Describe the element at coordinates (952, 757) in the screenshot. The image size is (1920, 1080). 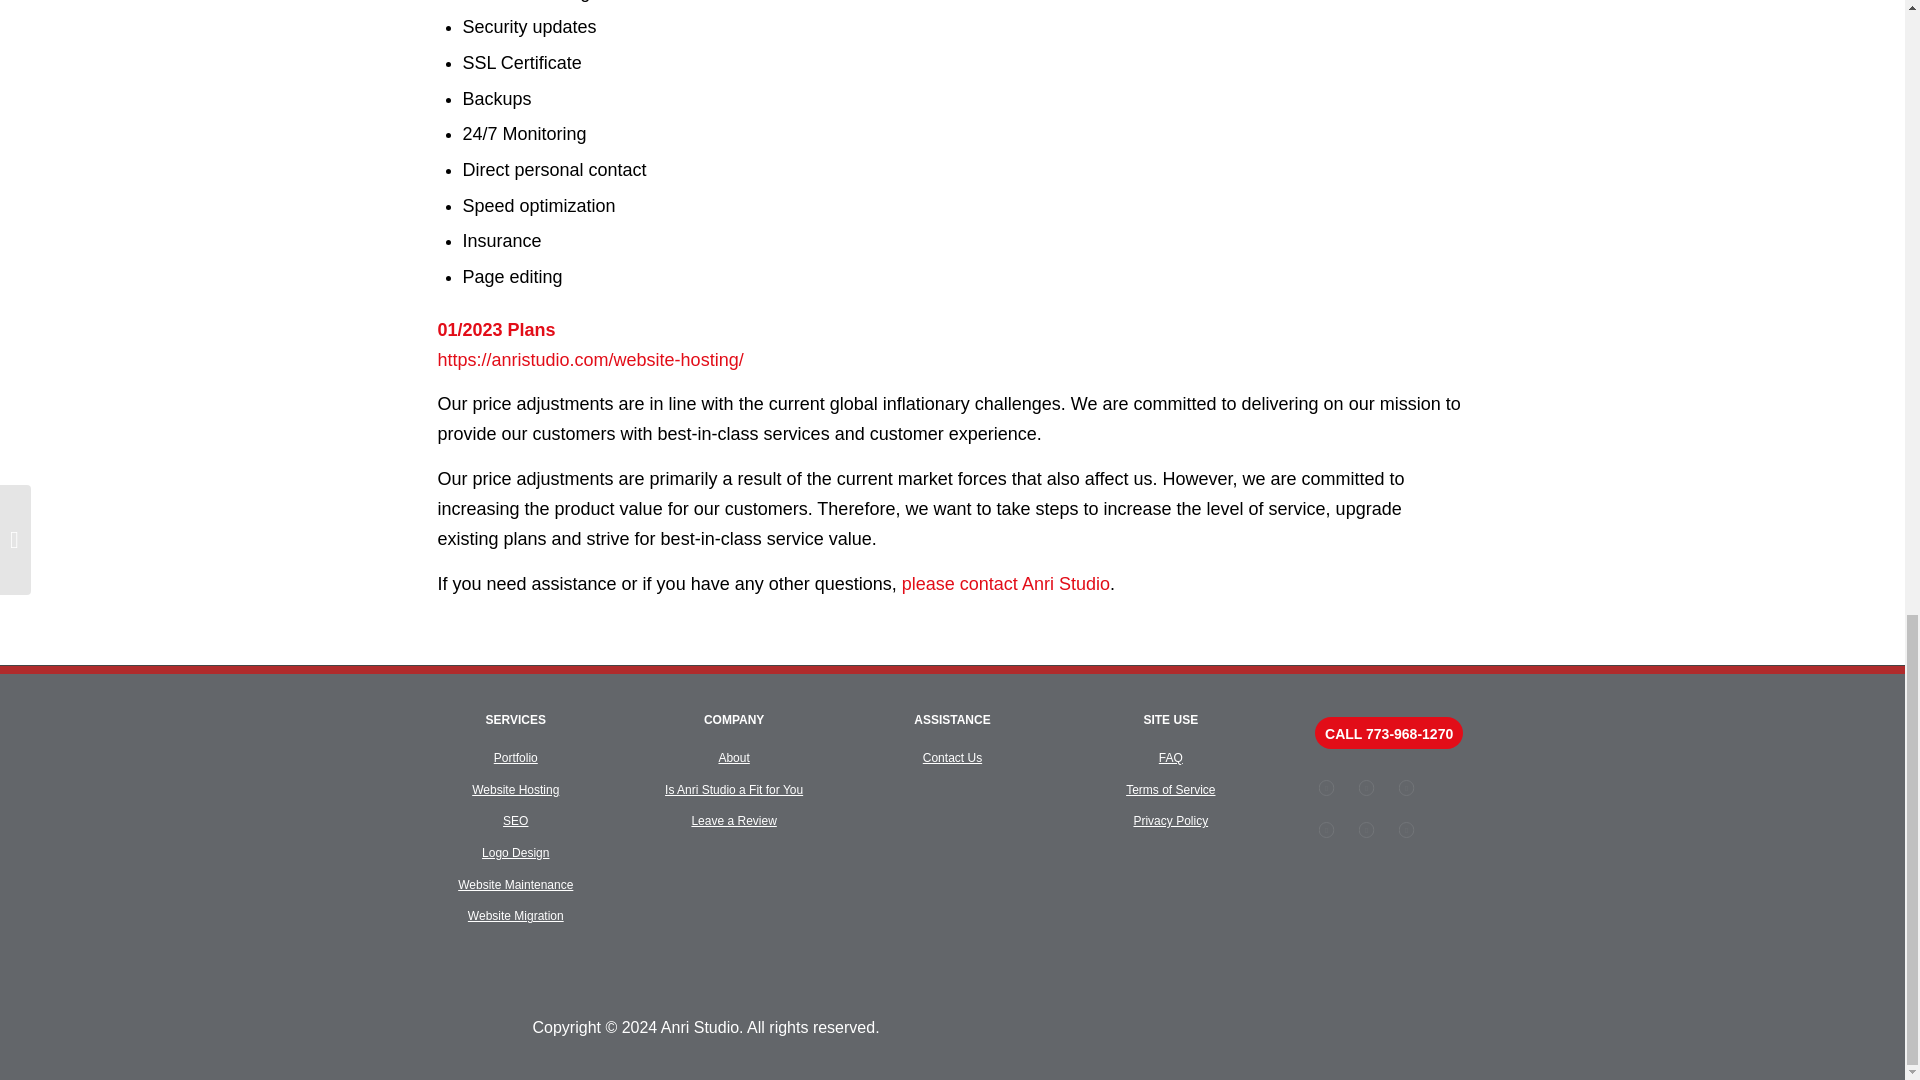
I see `Contact Us` at that location.